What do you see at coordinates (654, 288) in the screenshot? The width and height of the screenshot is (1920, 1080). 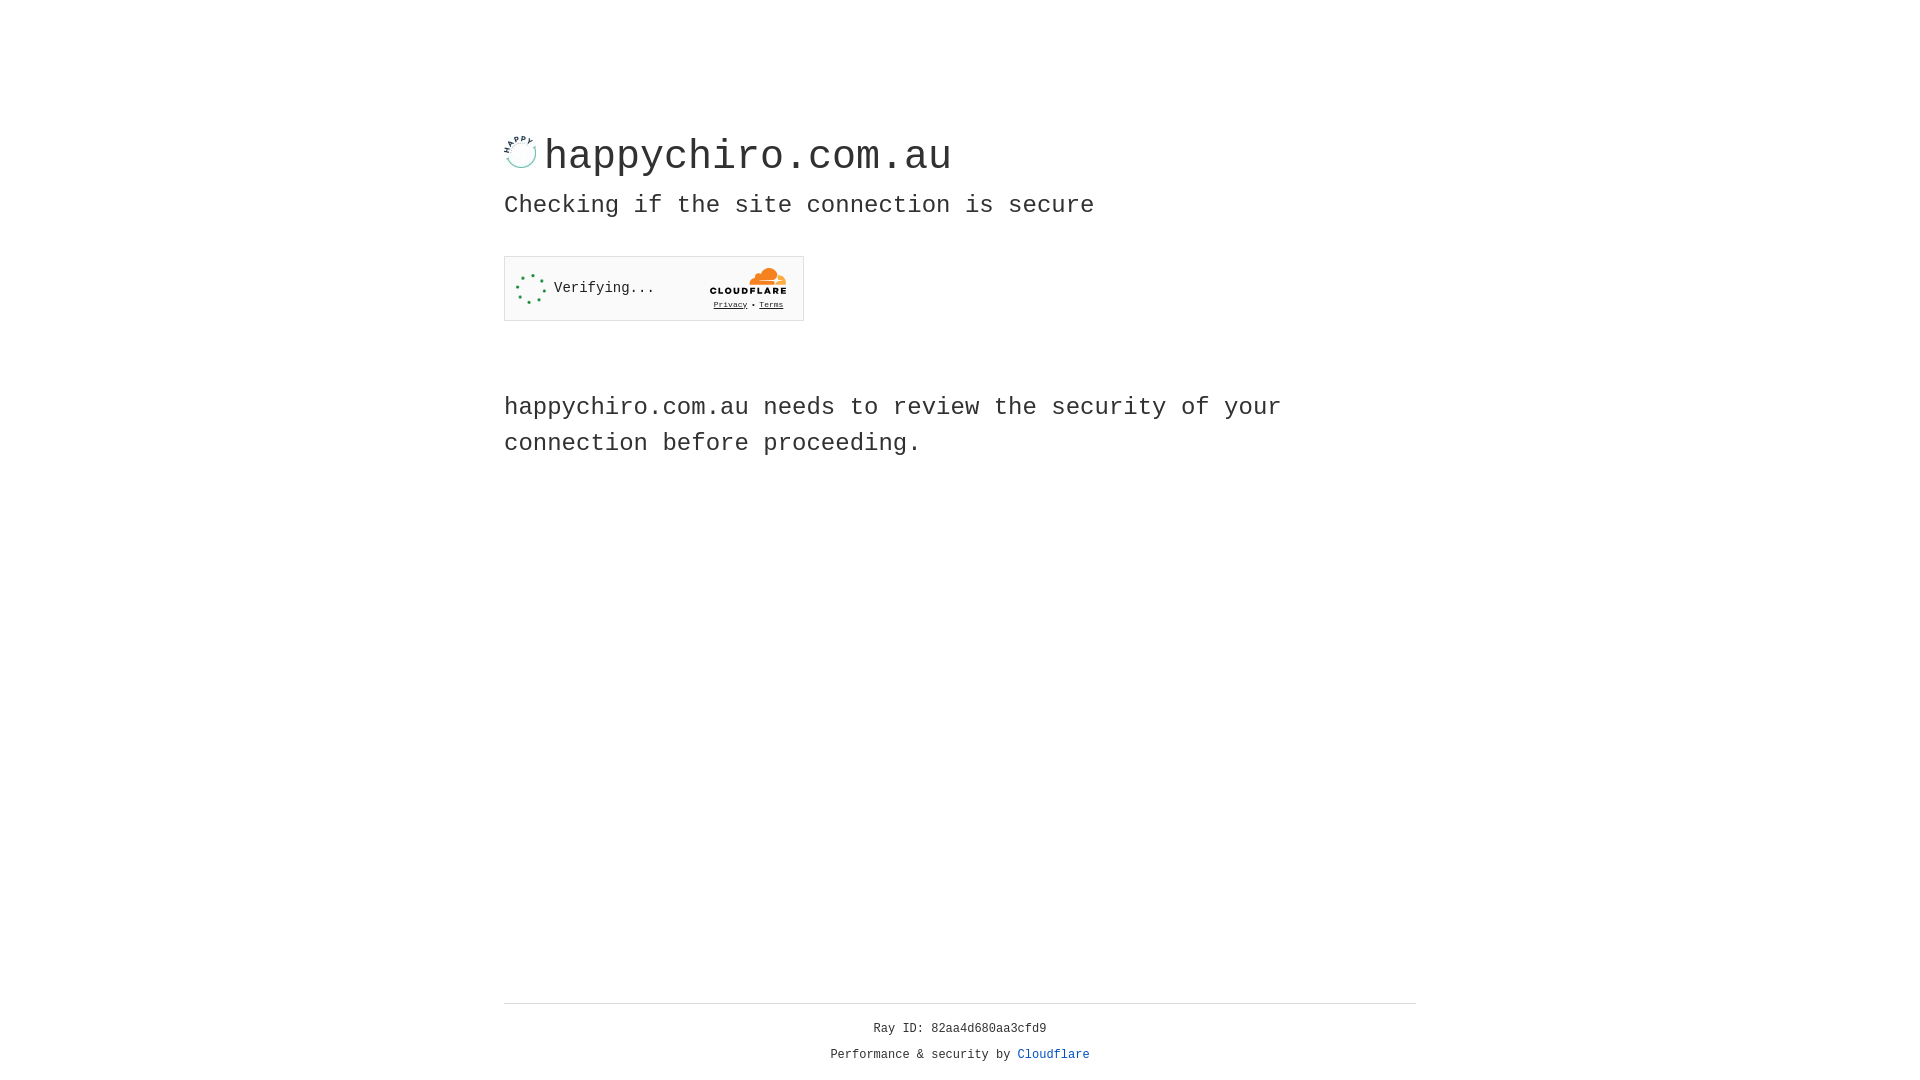 I see `Widget containing a Cloudflare security challenge` at bounding box center [654, 288].